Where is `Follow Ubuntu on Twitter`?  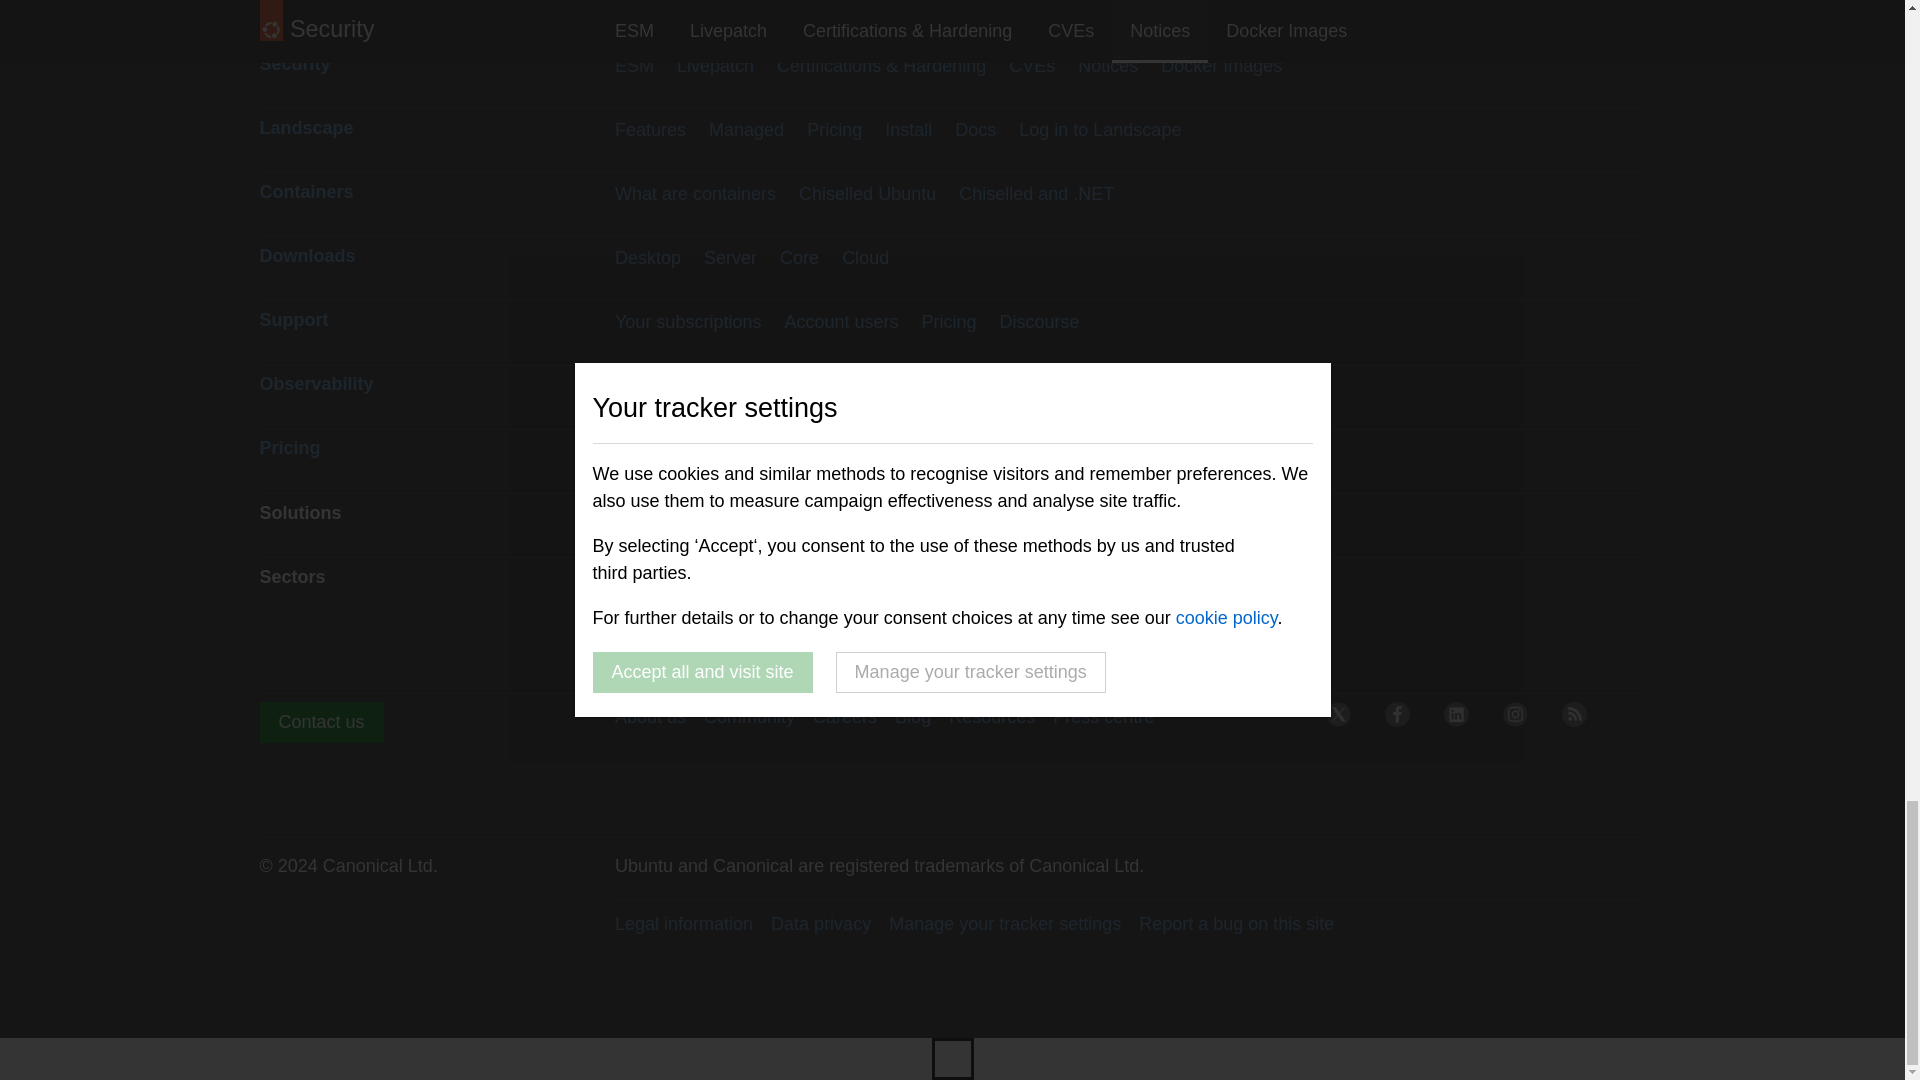 Follow Ubuntu on Twitter is located at coordinates (1344, 720).